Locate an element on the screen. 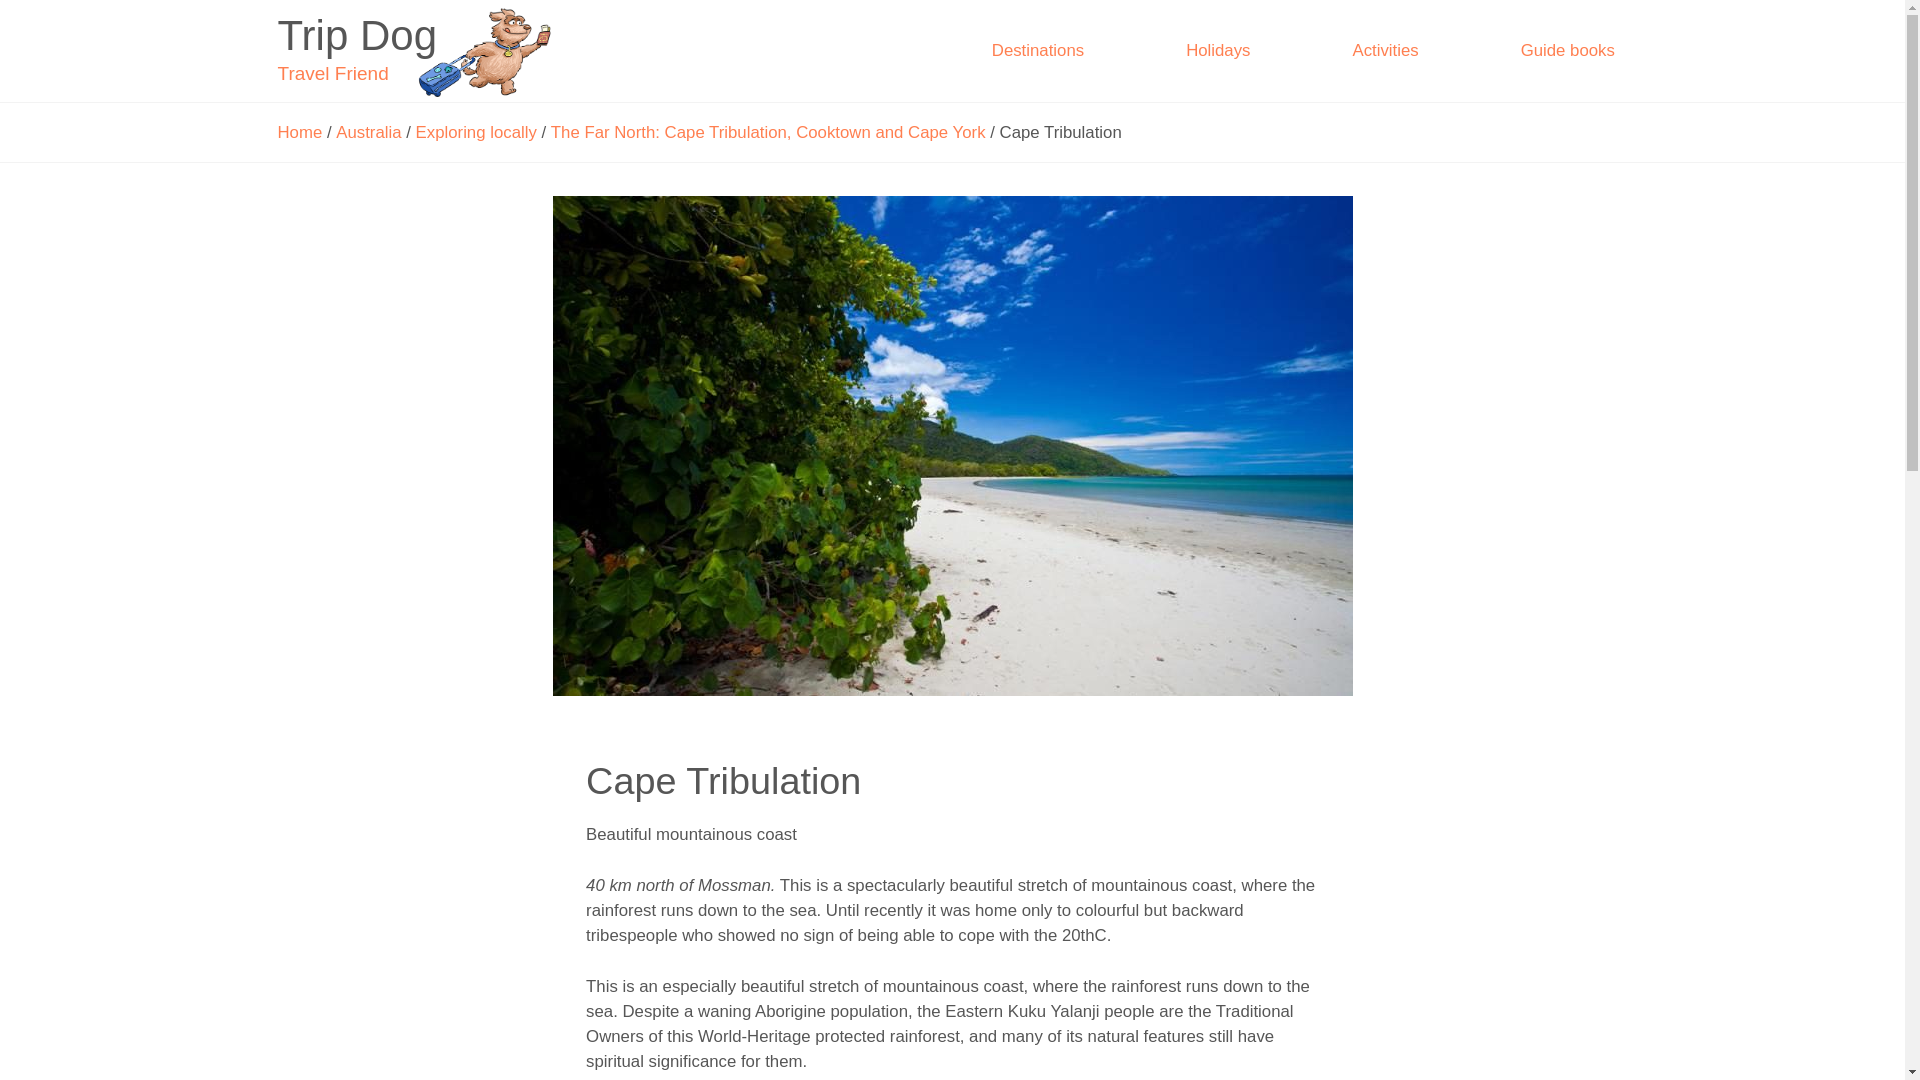  Guide books is located at coordinates (1566, 49).